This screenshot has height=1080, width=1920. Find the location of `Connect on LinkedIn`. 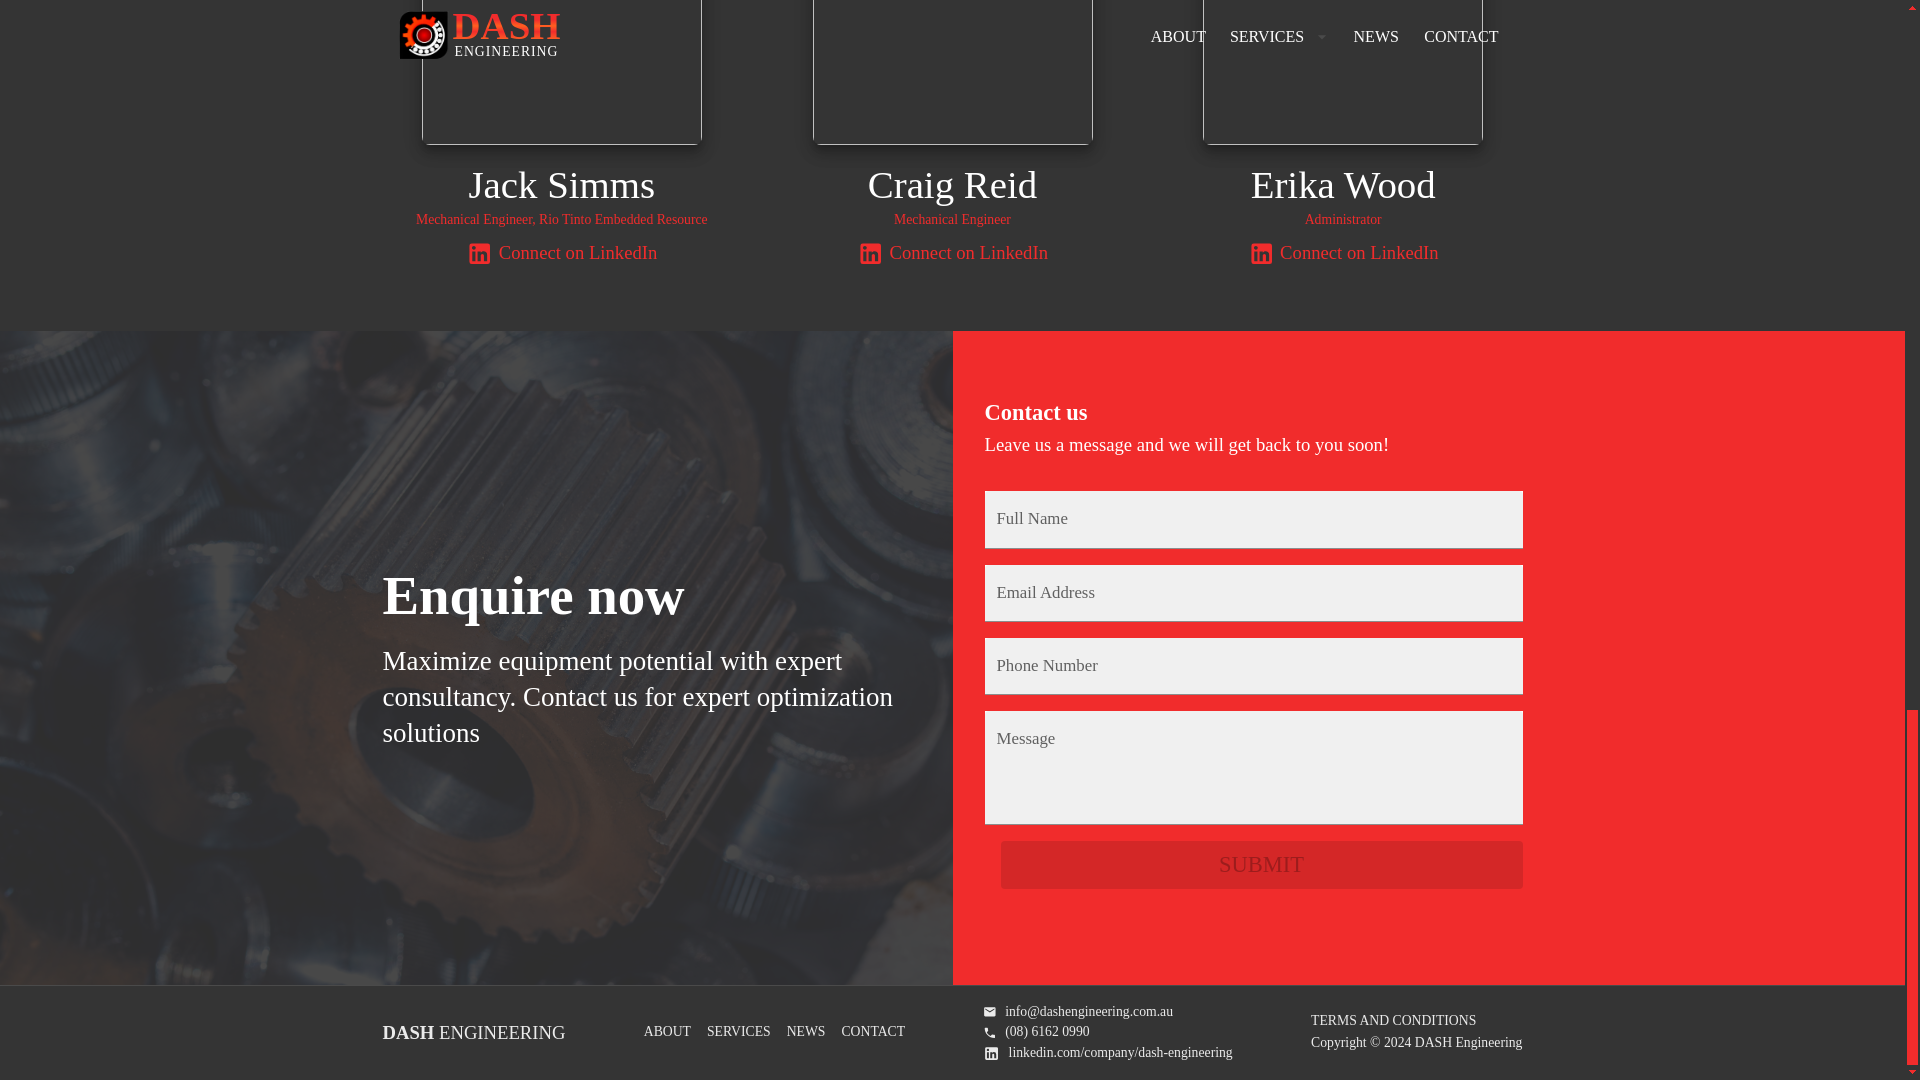

Connect on LinkedIn is located at coordinates (1343, 252).